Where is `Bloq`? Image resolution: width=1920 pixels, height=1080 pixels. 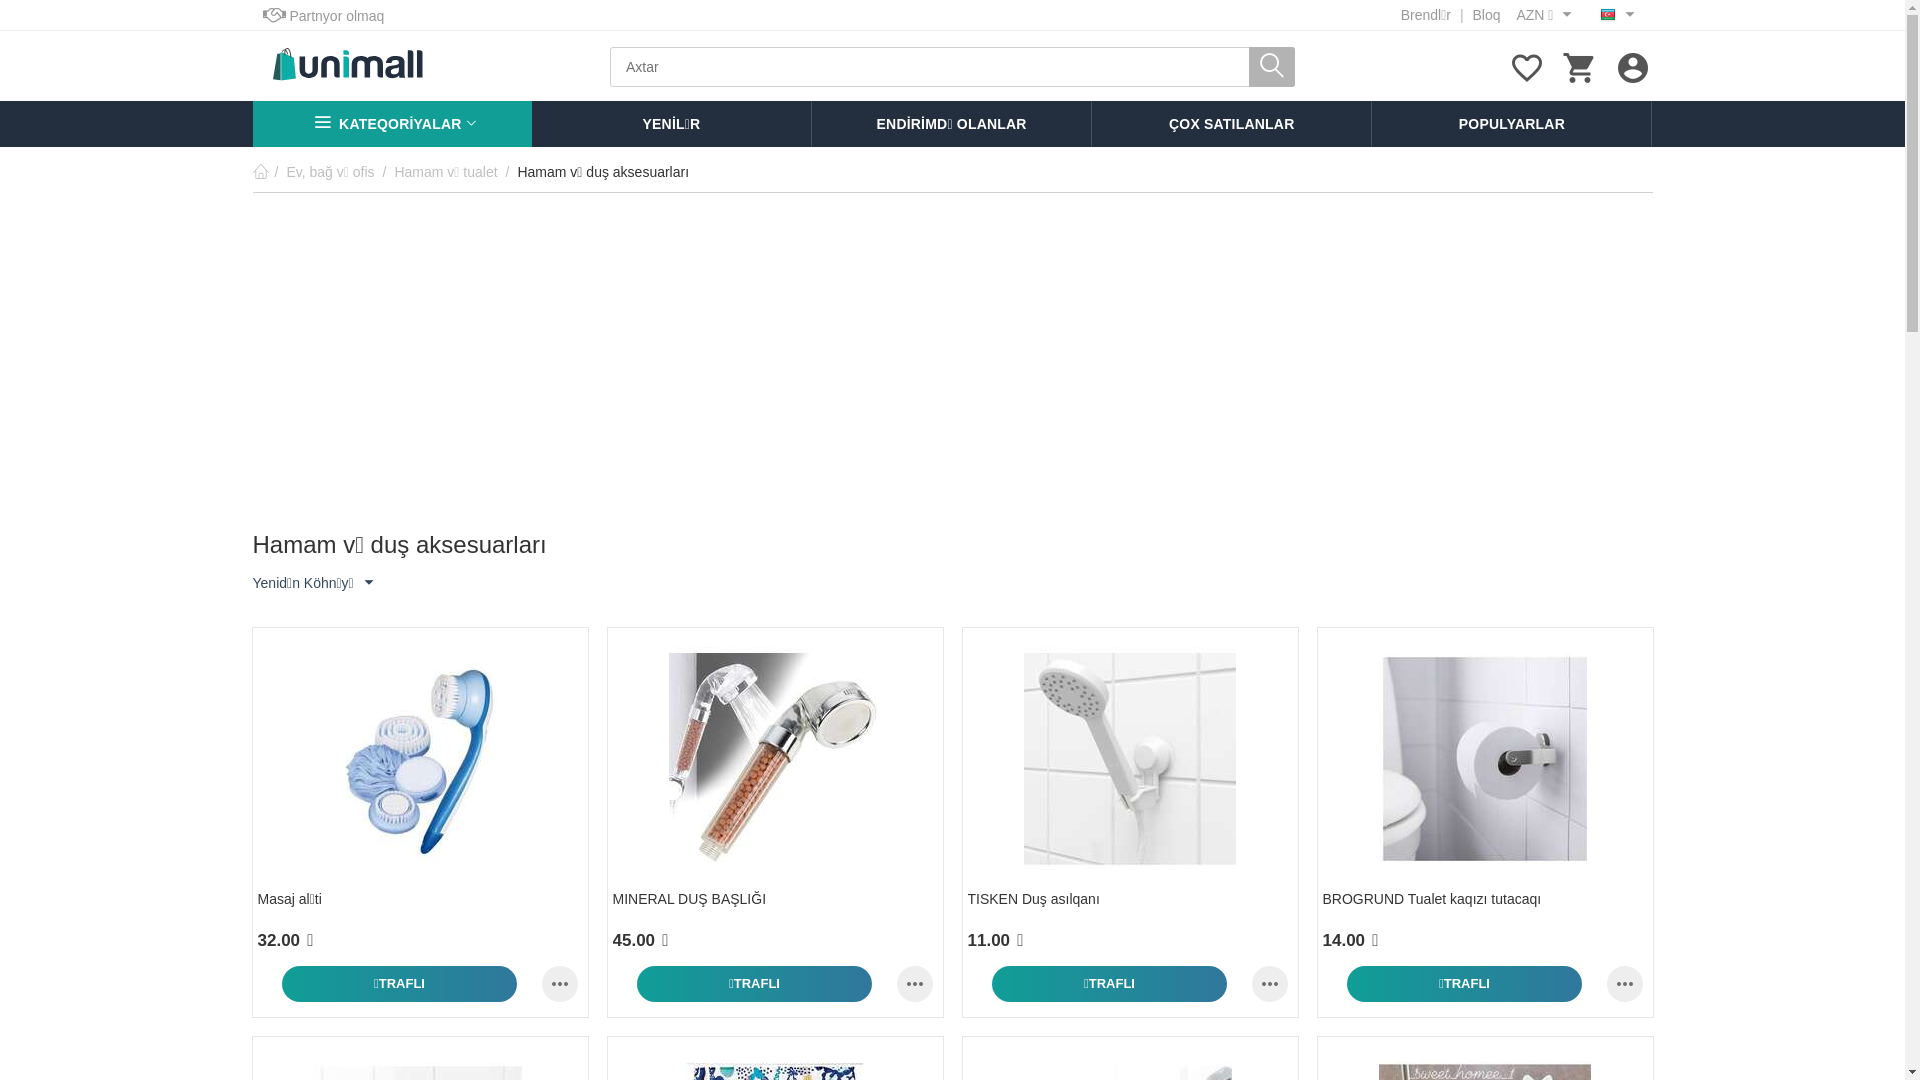 Bloq is located at coordinates (1486, 15).